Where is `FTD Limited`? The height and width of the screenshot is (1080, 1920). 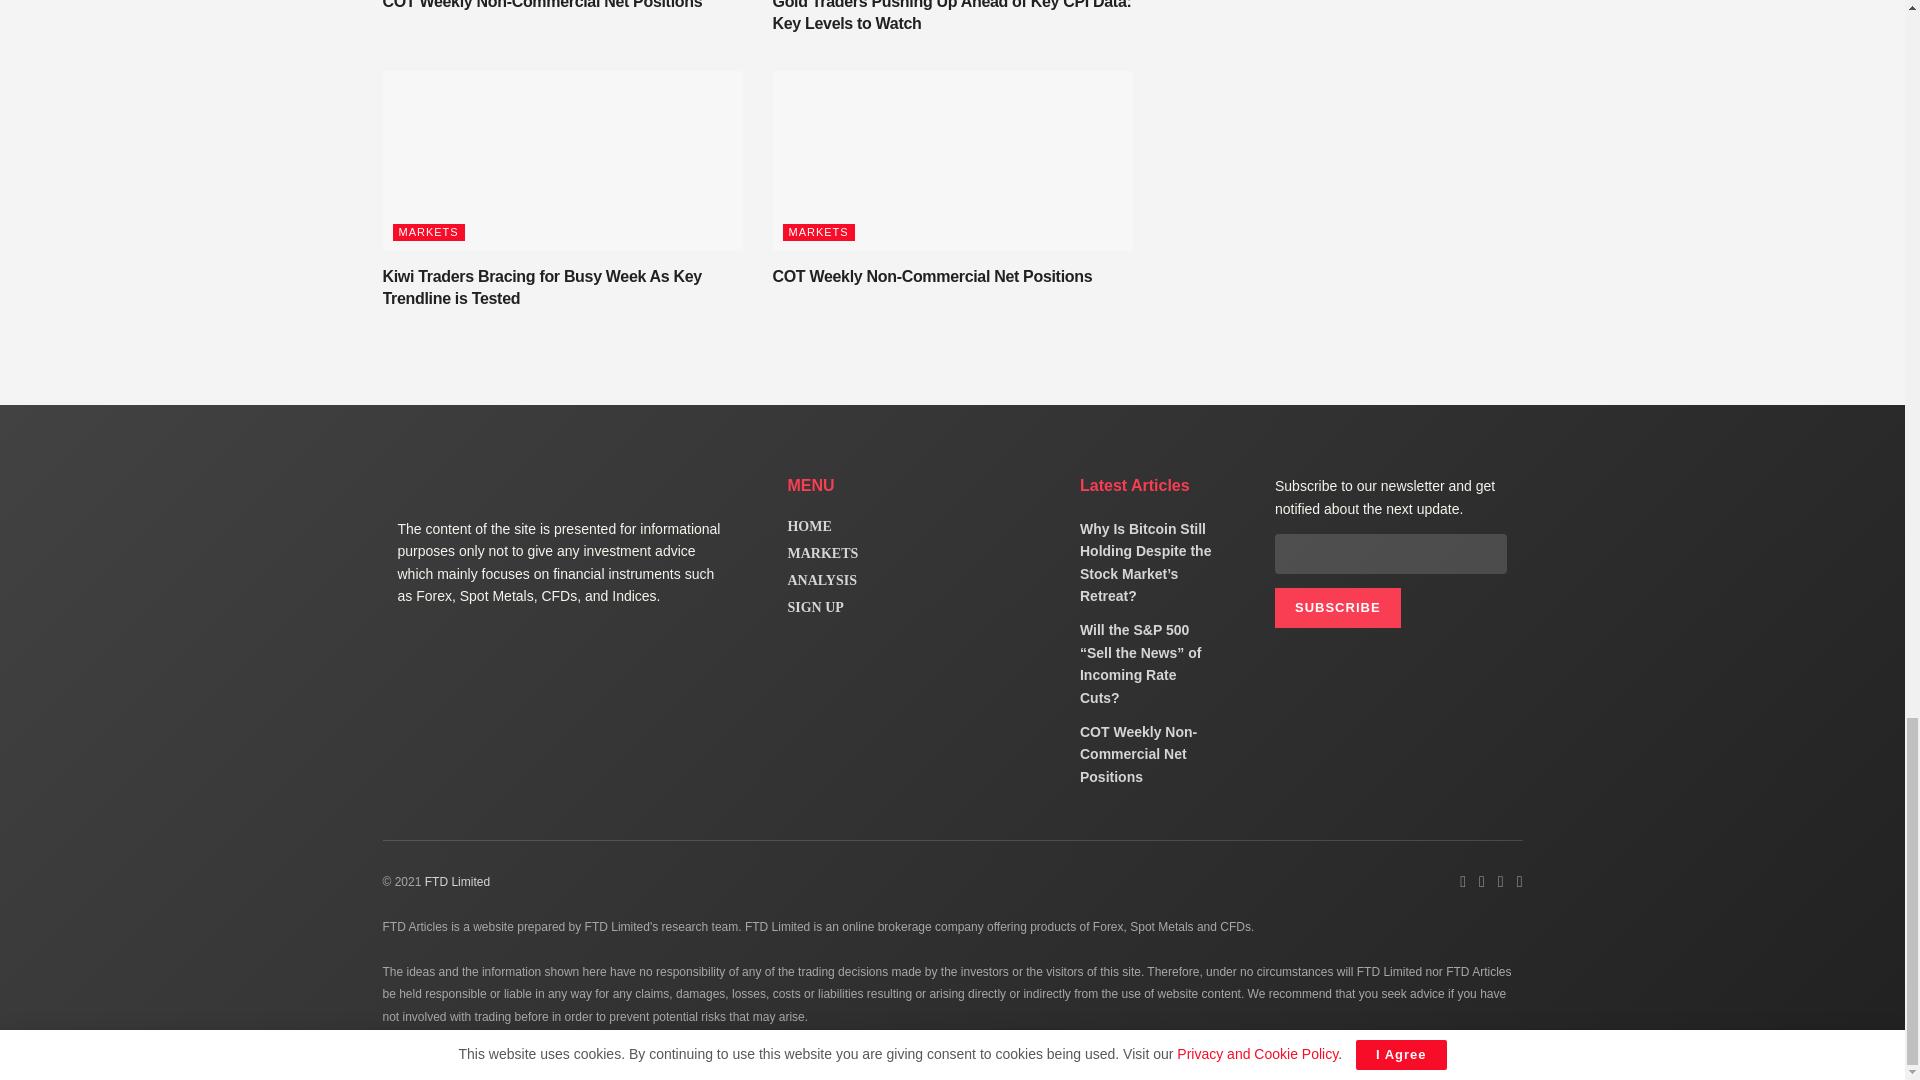 FTD Limited is located at coordinates (456, 881).